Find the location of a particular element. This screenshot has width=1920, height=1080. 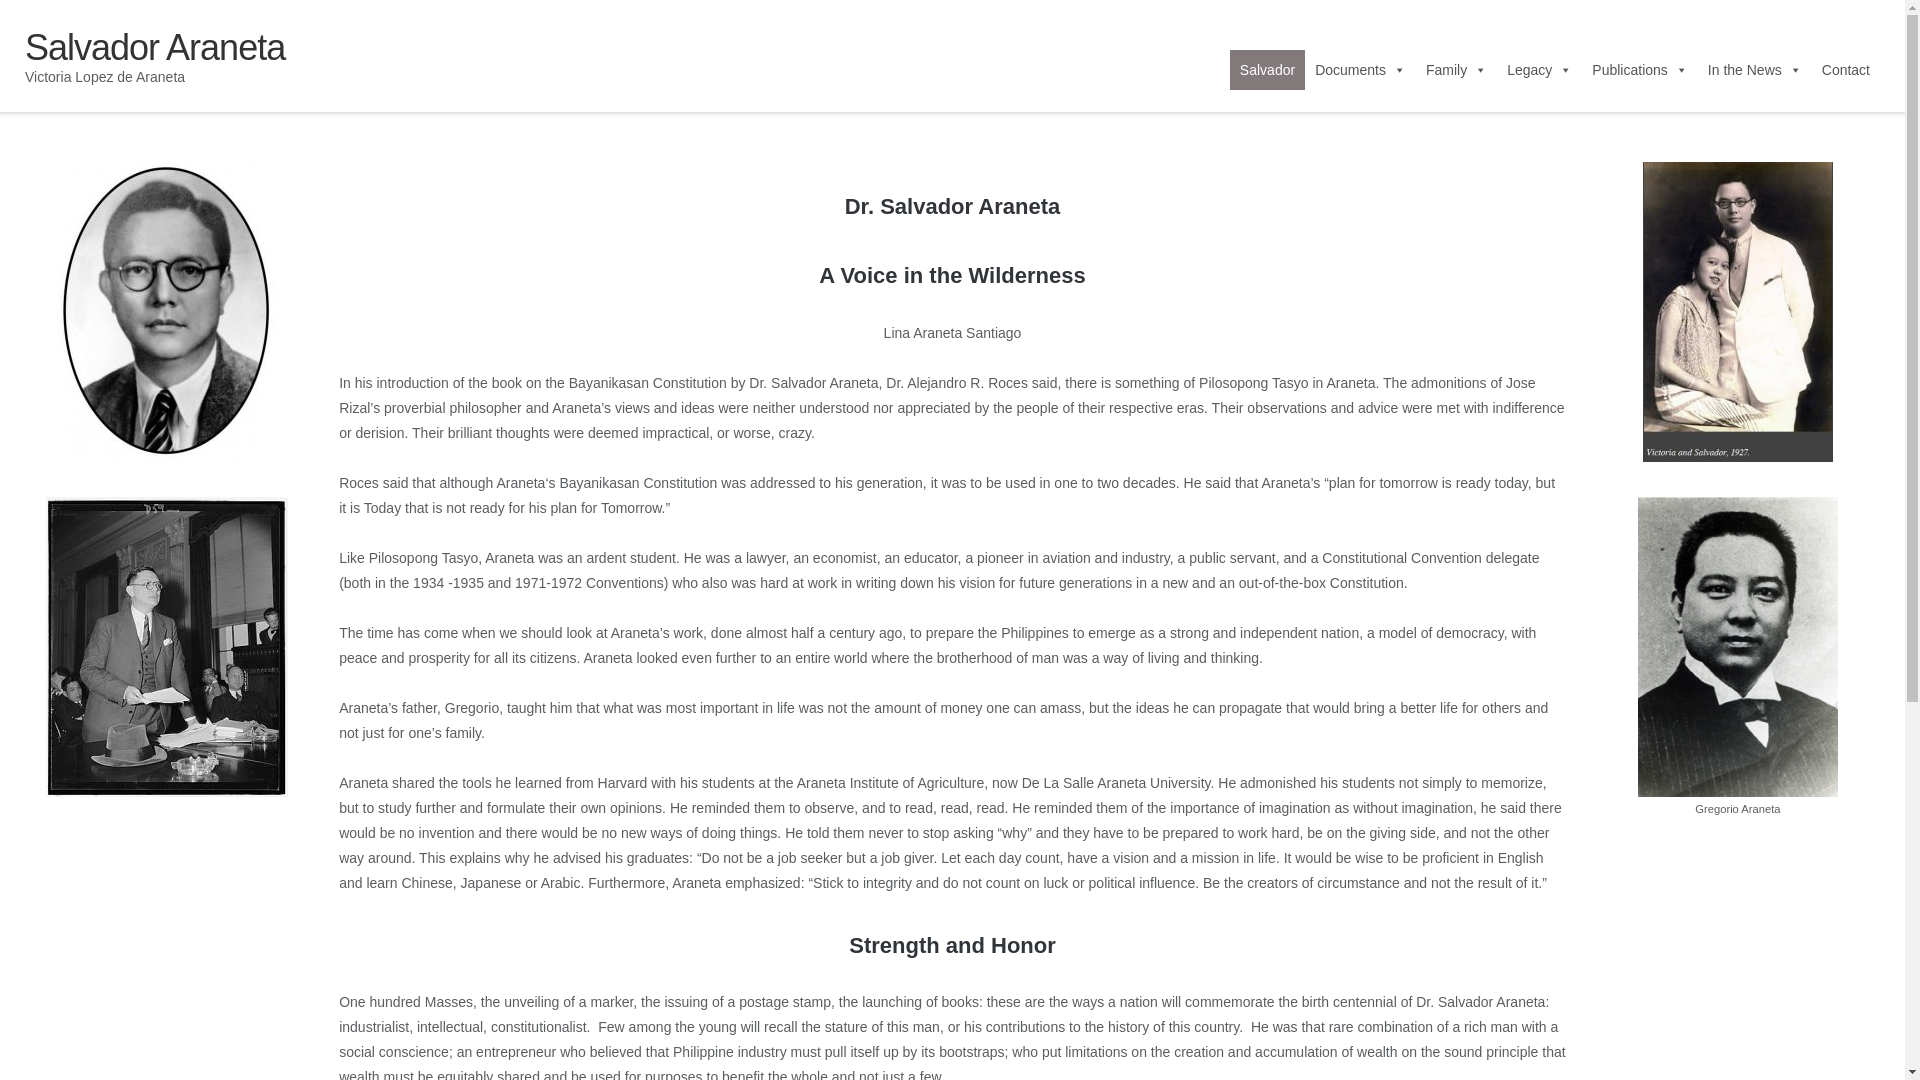

Salvador Araneta is located at coordinates (154, 48).